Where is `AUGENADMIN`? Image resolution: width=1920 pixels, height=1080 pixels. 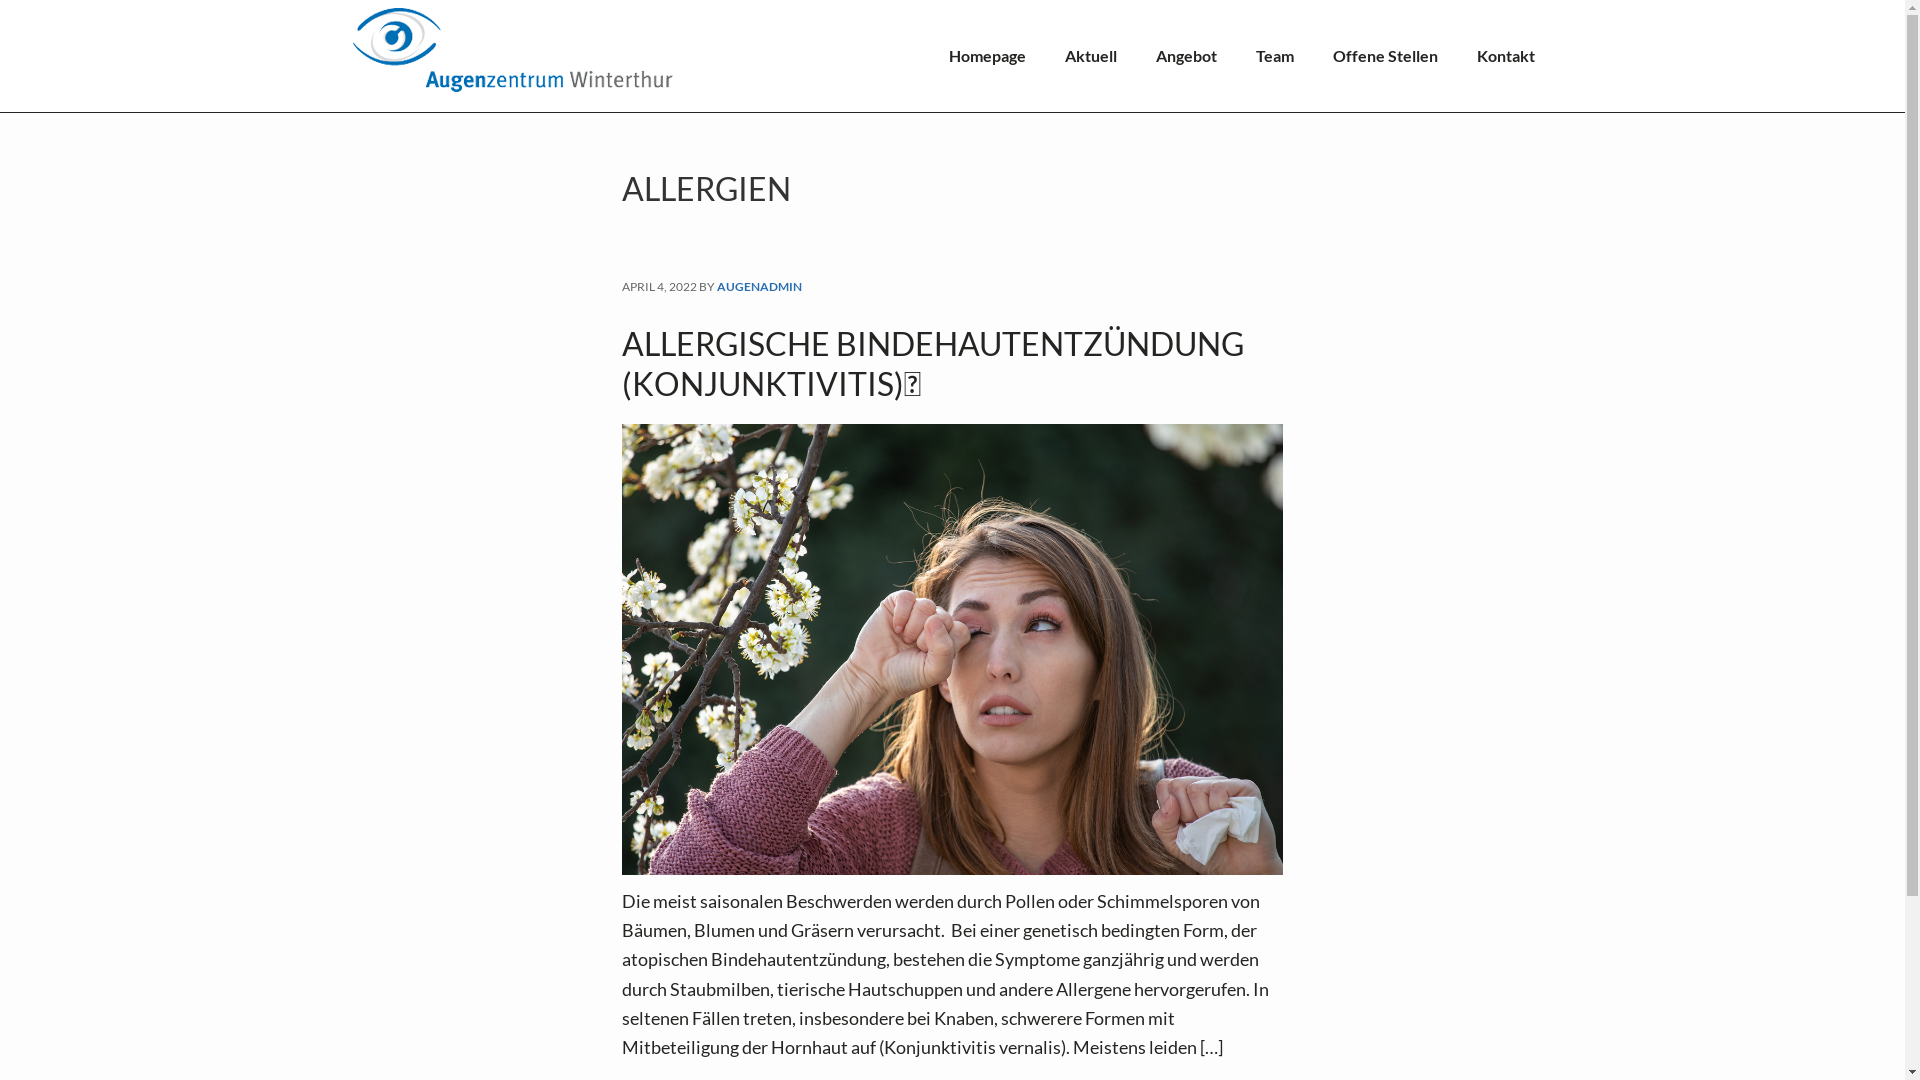
AUGENADMIN is located at coordinates (760, 288).